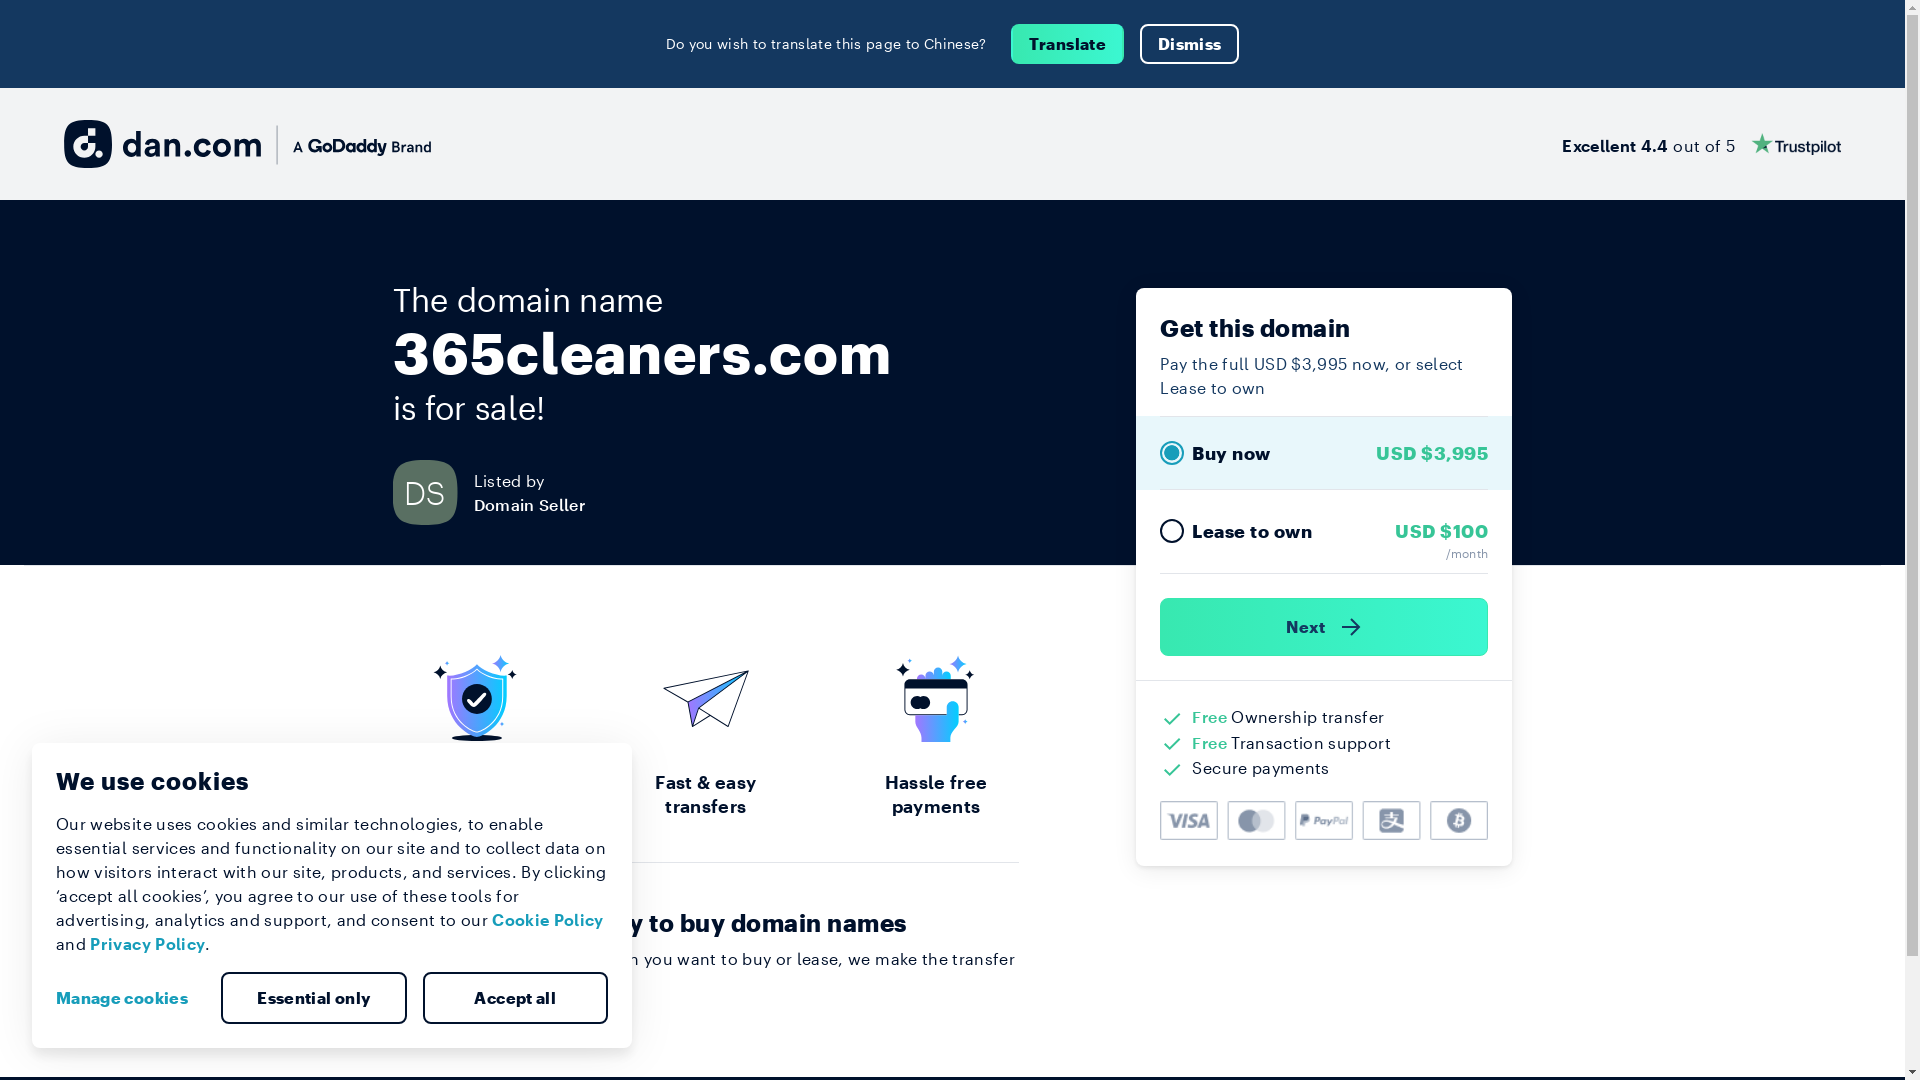 The width and height of the screenshot is (1920, 1080). Describe the element at coordinates (1190, 44) in the screenshot. I see `Dismiss` at that location.